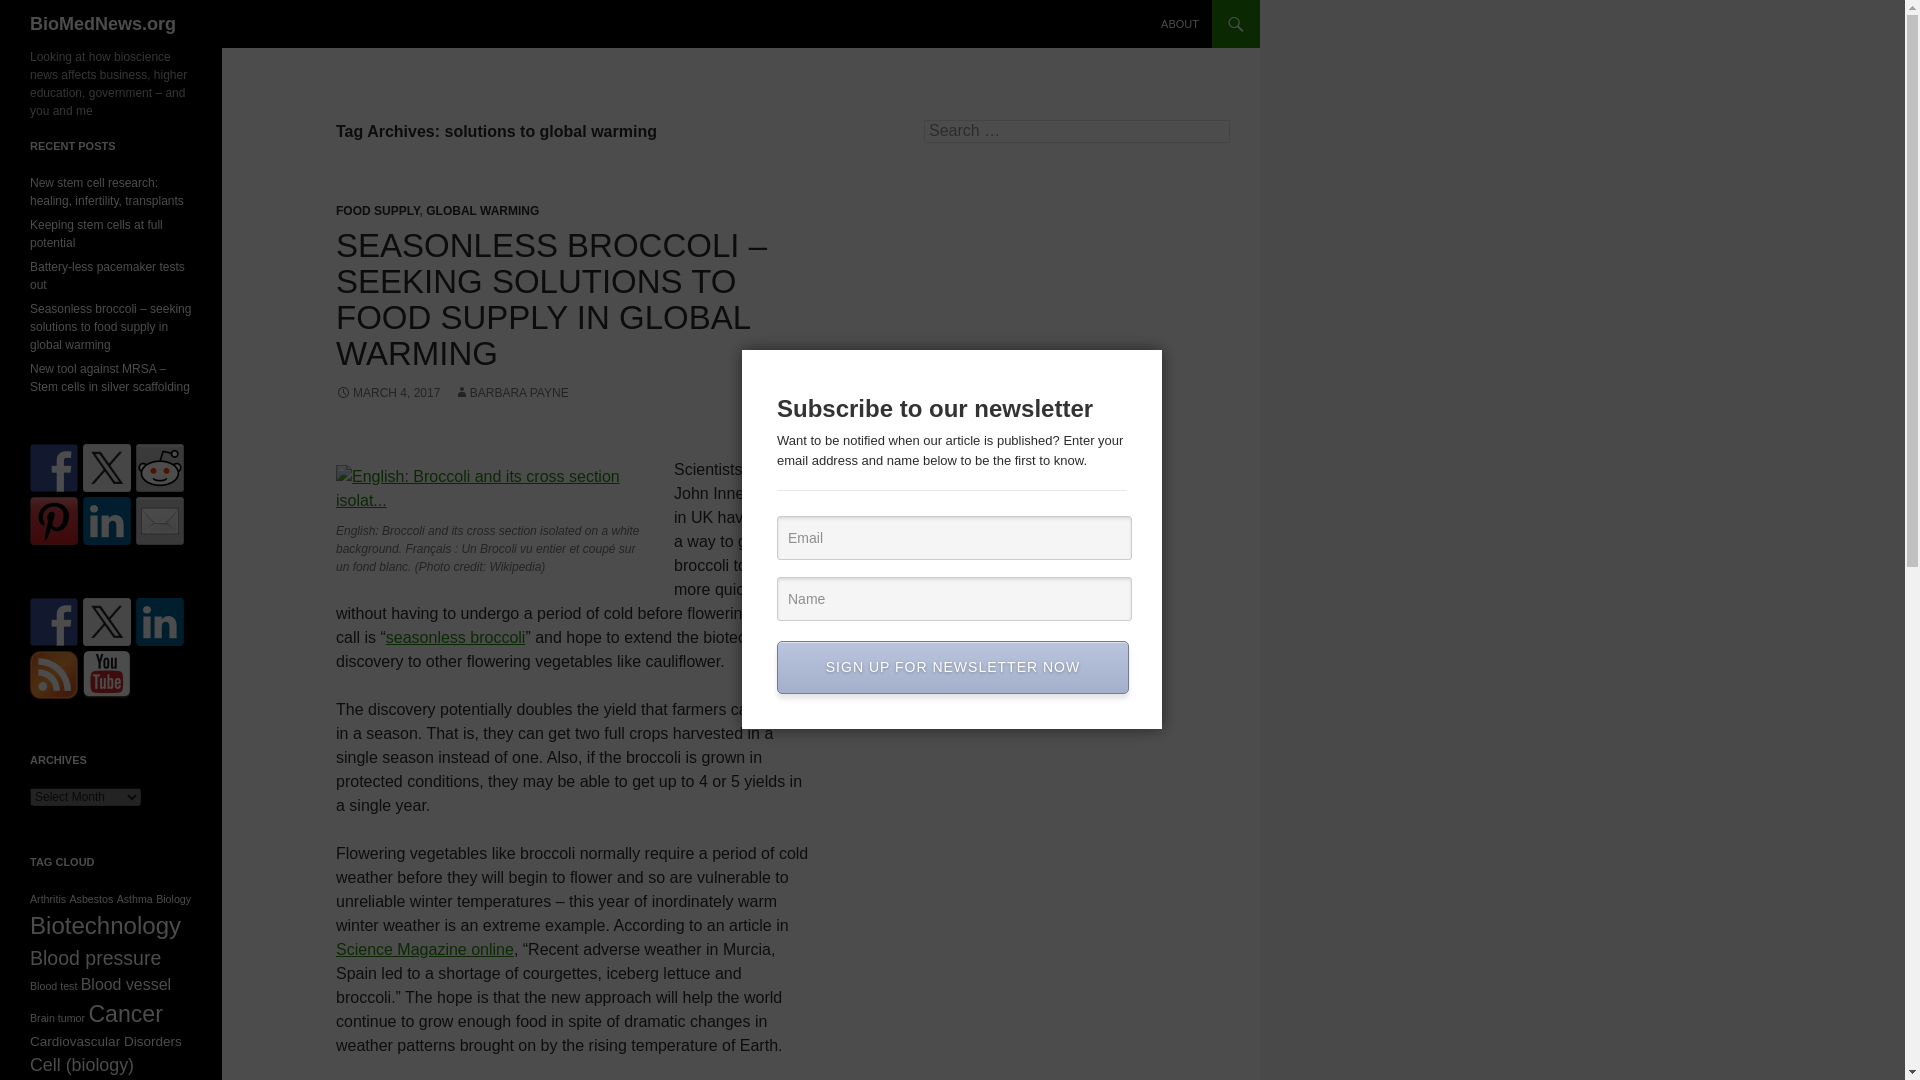  What do you see at coordinates (456, 636) in the screenshot?
I see `seasonless broccoli` at bounding box center [456, 636].